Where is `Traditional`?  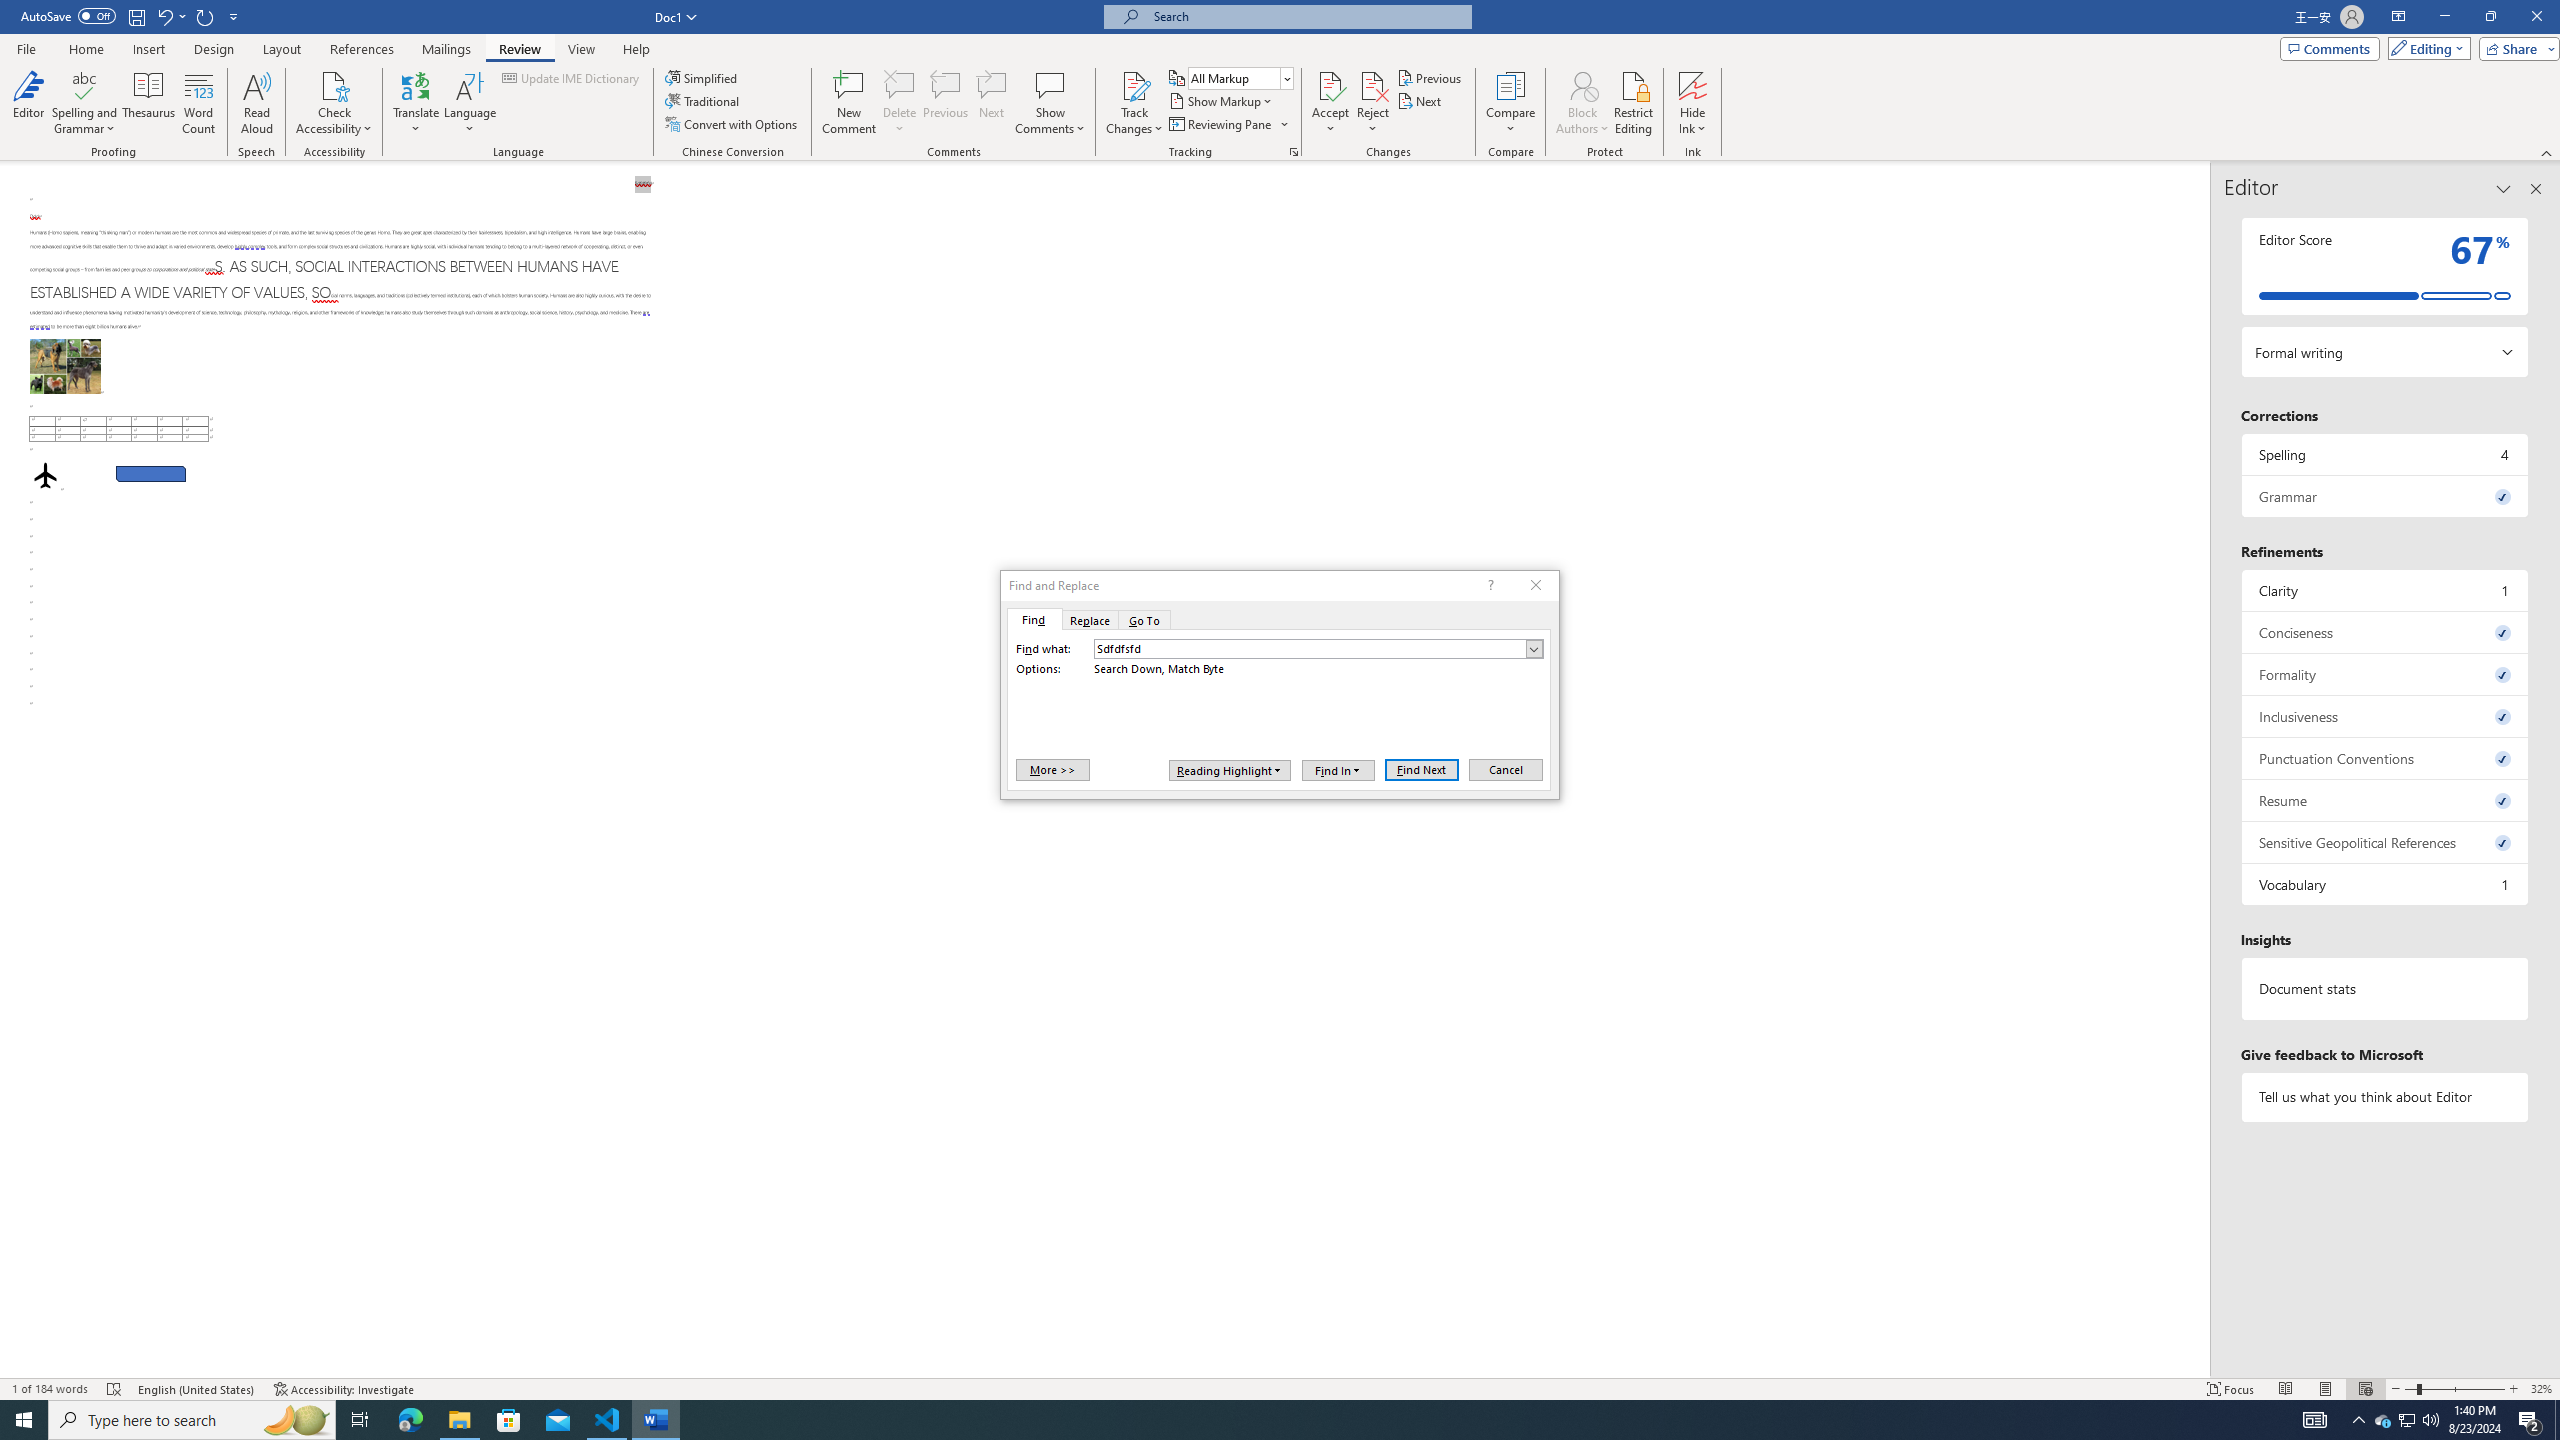 Traditional is located at coordinates (704, 100).